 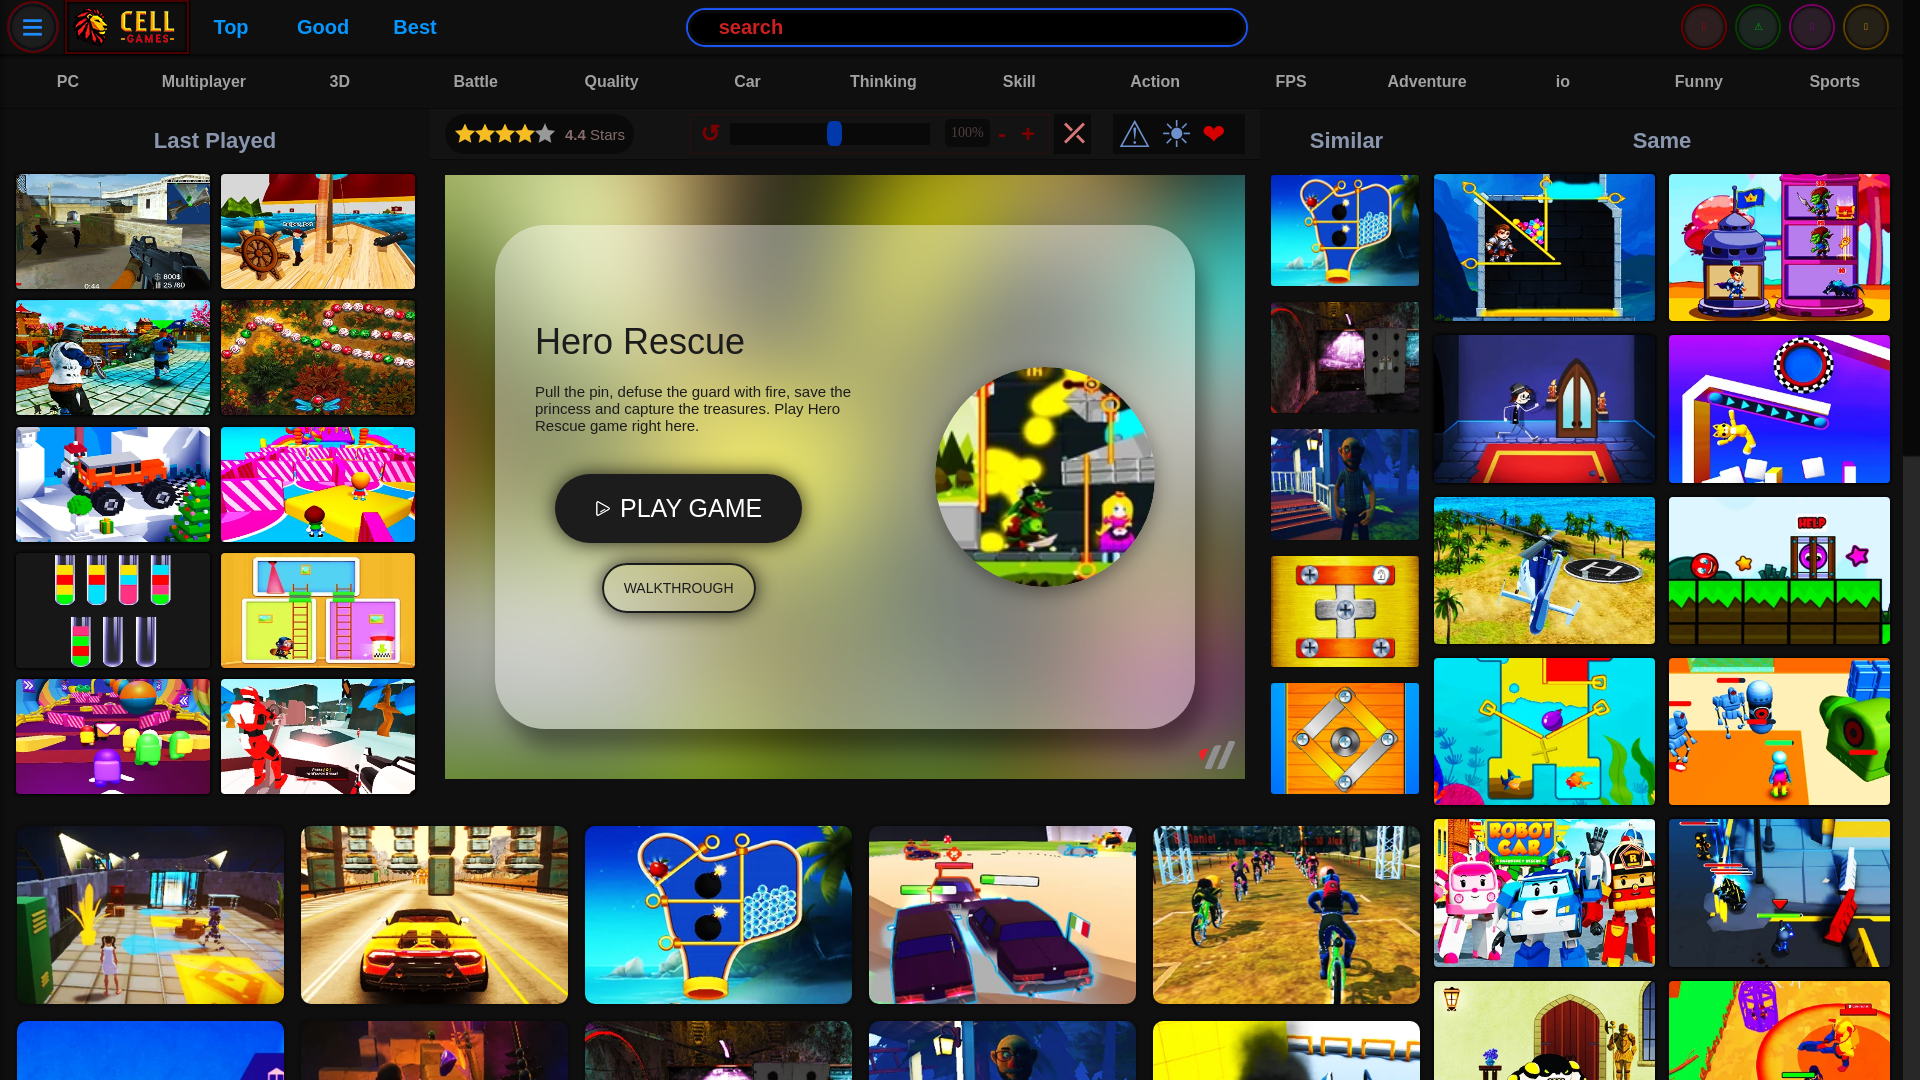 I want to click on Top, so click(x=230, y=27).